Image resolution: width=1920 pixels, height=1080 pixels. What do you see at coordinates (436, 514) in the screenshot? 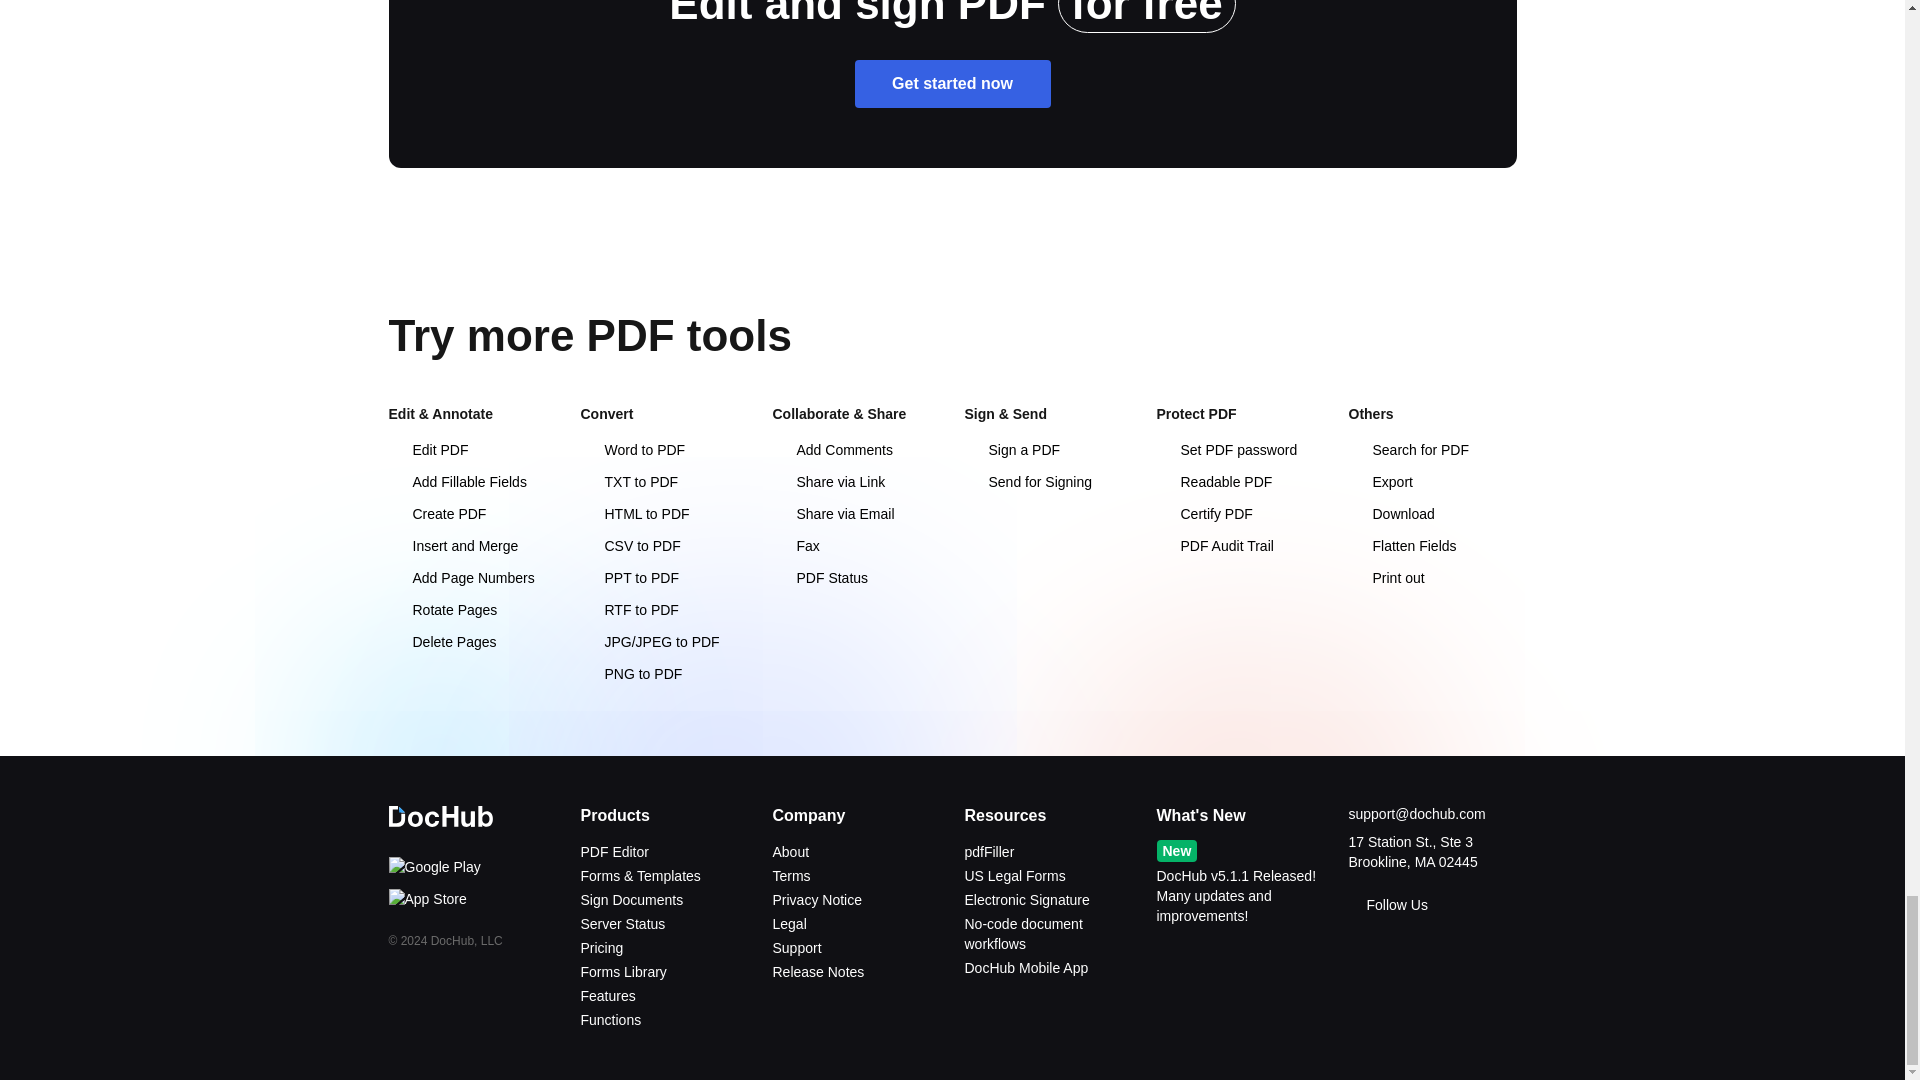
I see `Create PDF` at bounding box center [436, 514].